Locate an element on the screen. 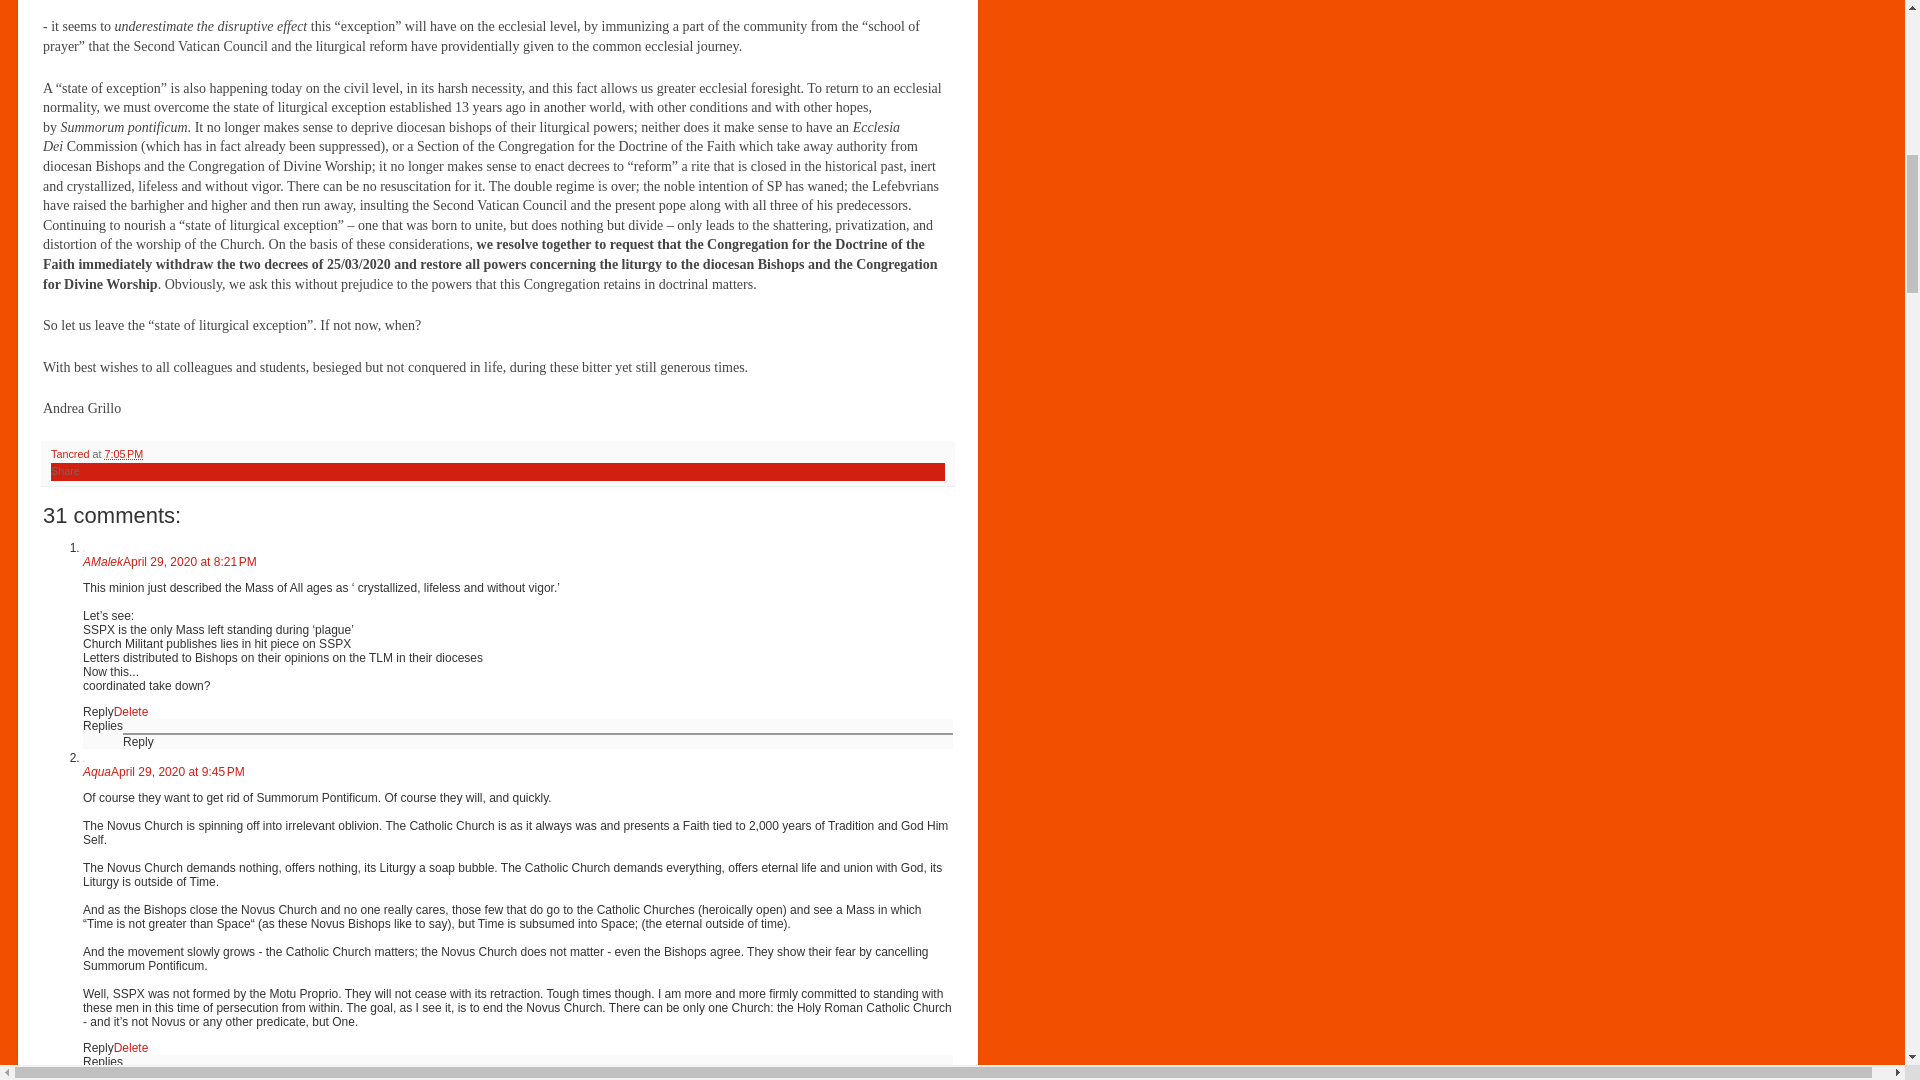 The image size is (1920, 1080). author profile is located at coordinates (72, 454).